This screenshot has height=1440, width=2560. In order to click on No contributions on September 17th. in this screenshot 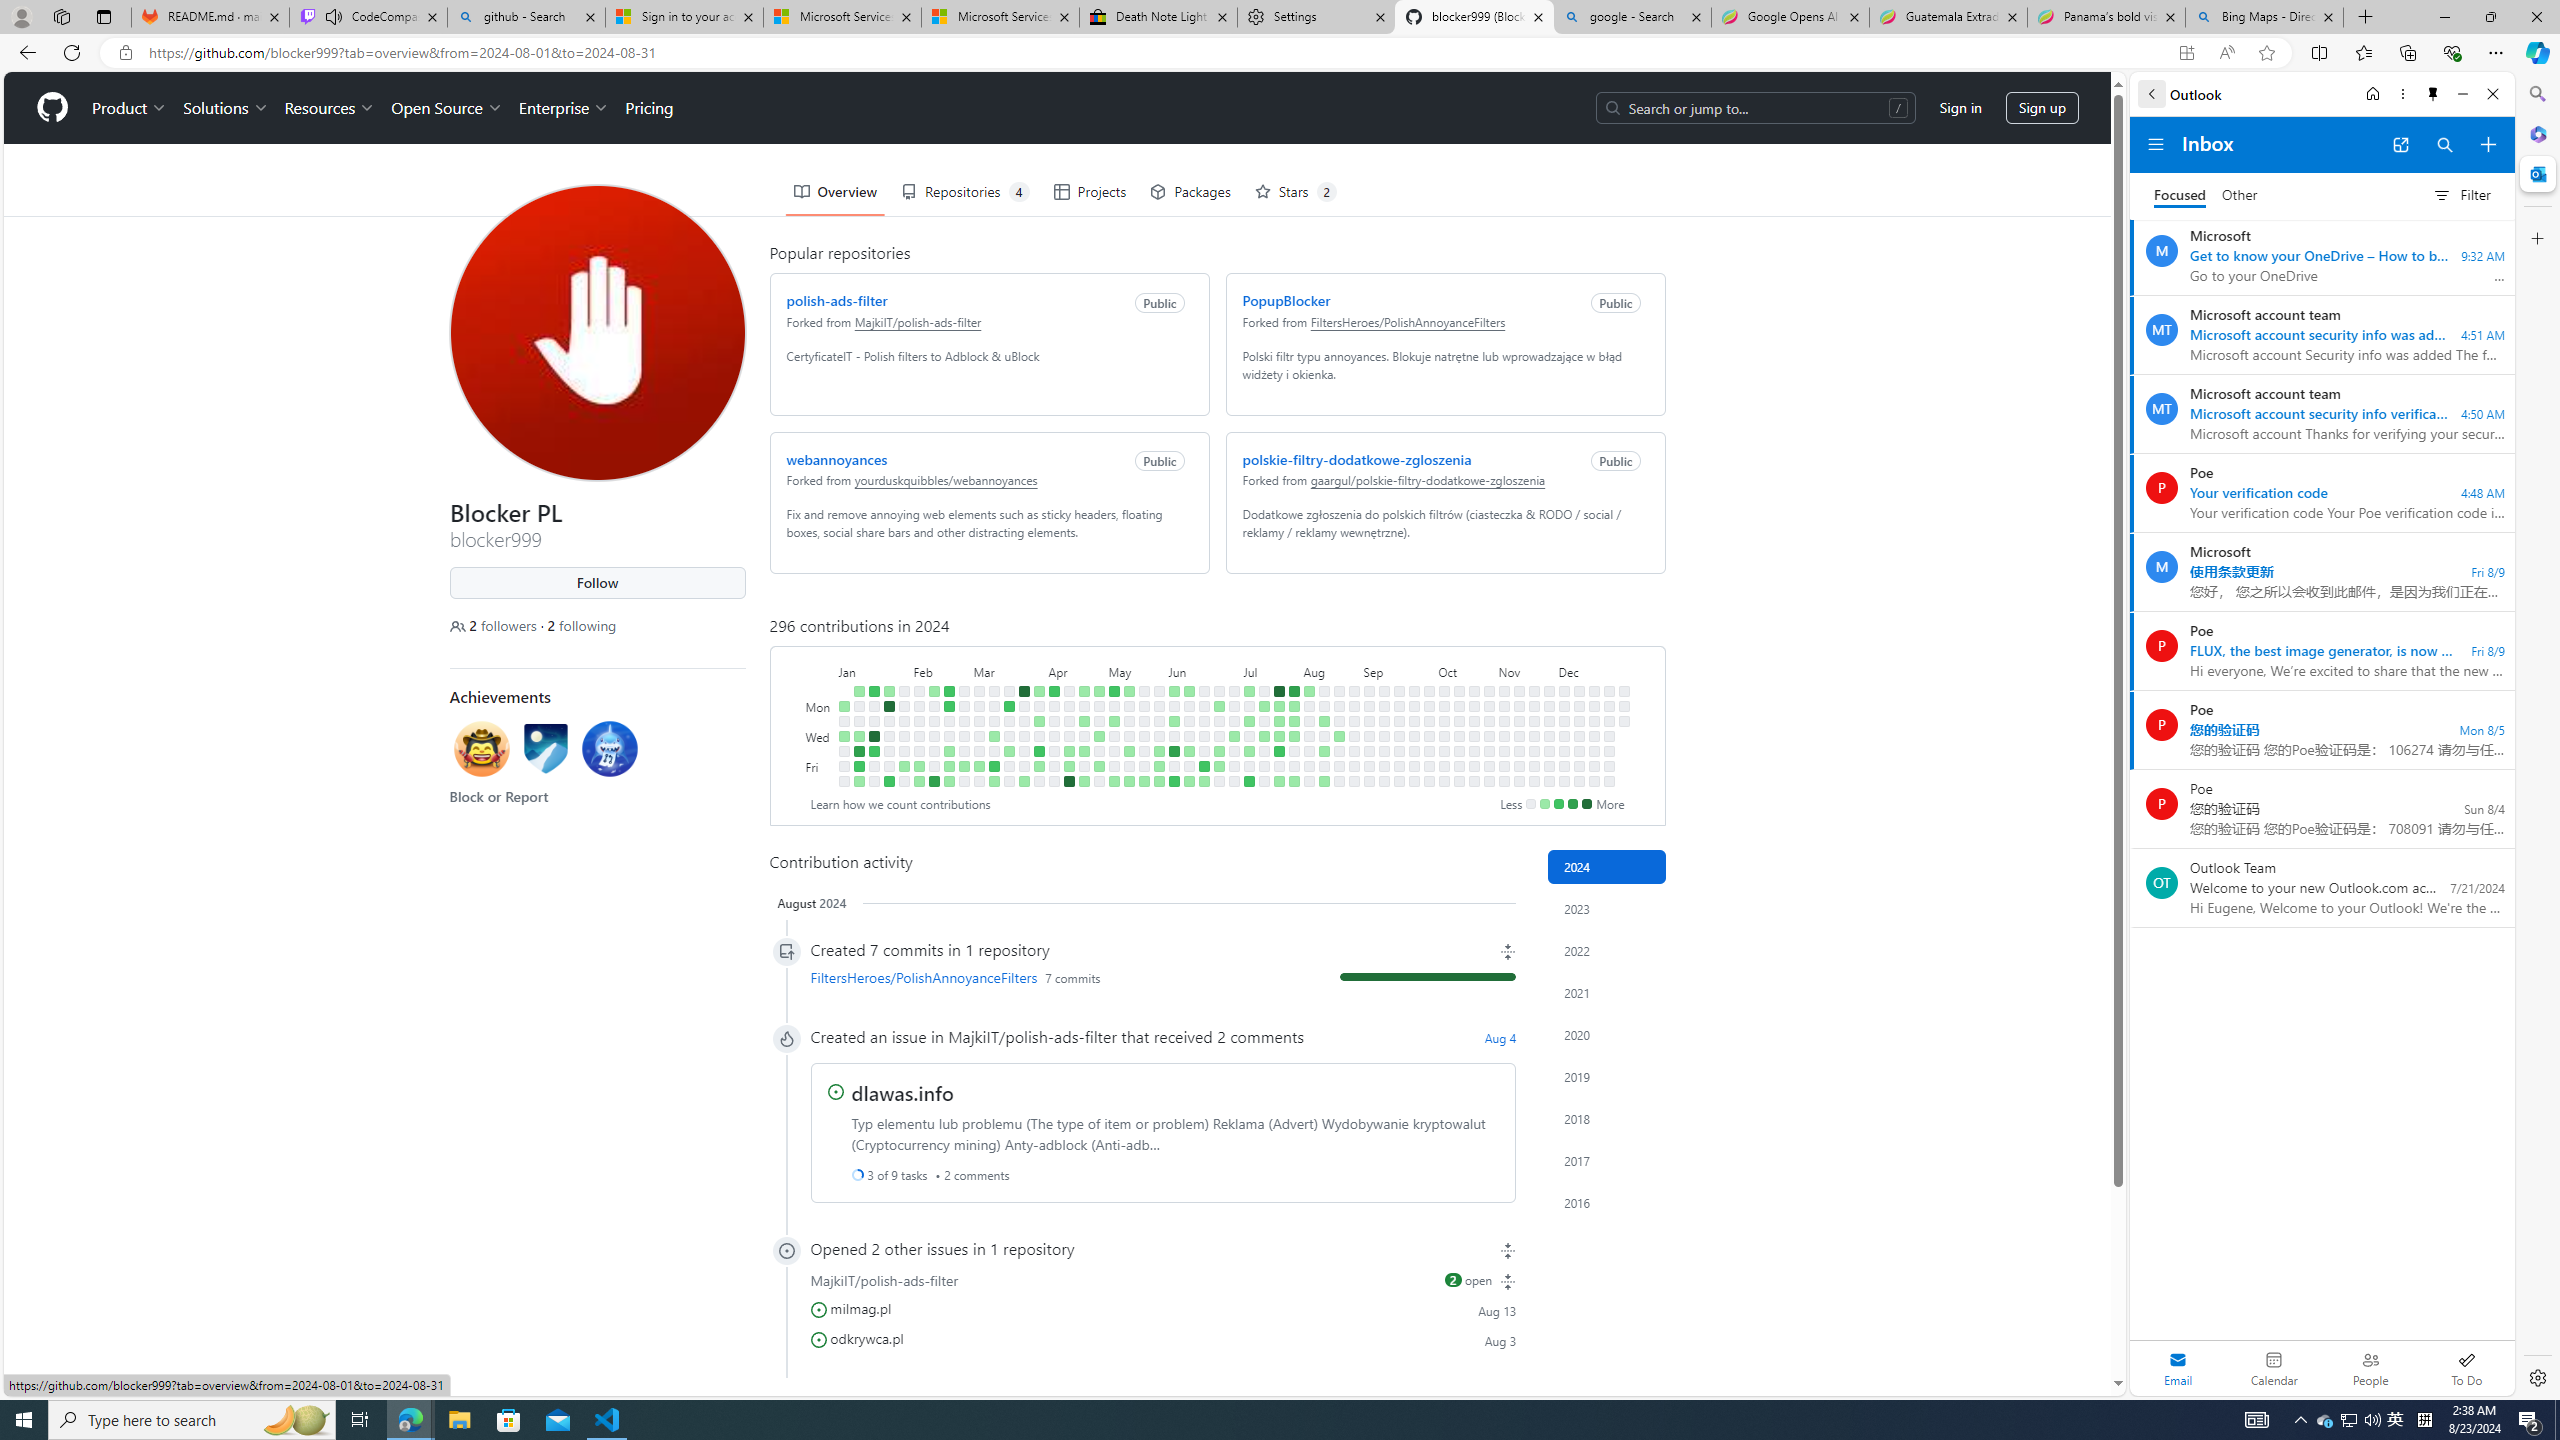, I will do `click(1398, 721)`.